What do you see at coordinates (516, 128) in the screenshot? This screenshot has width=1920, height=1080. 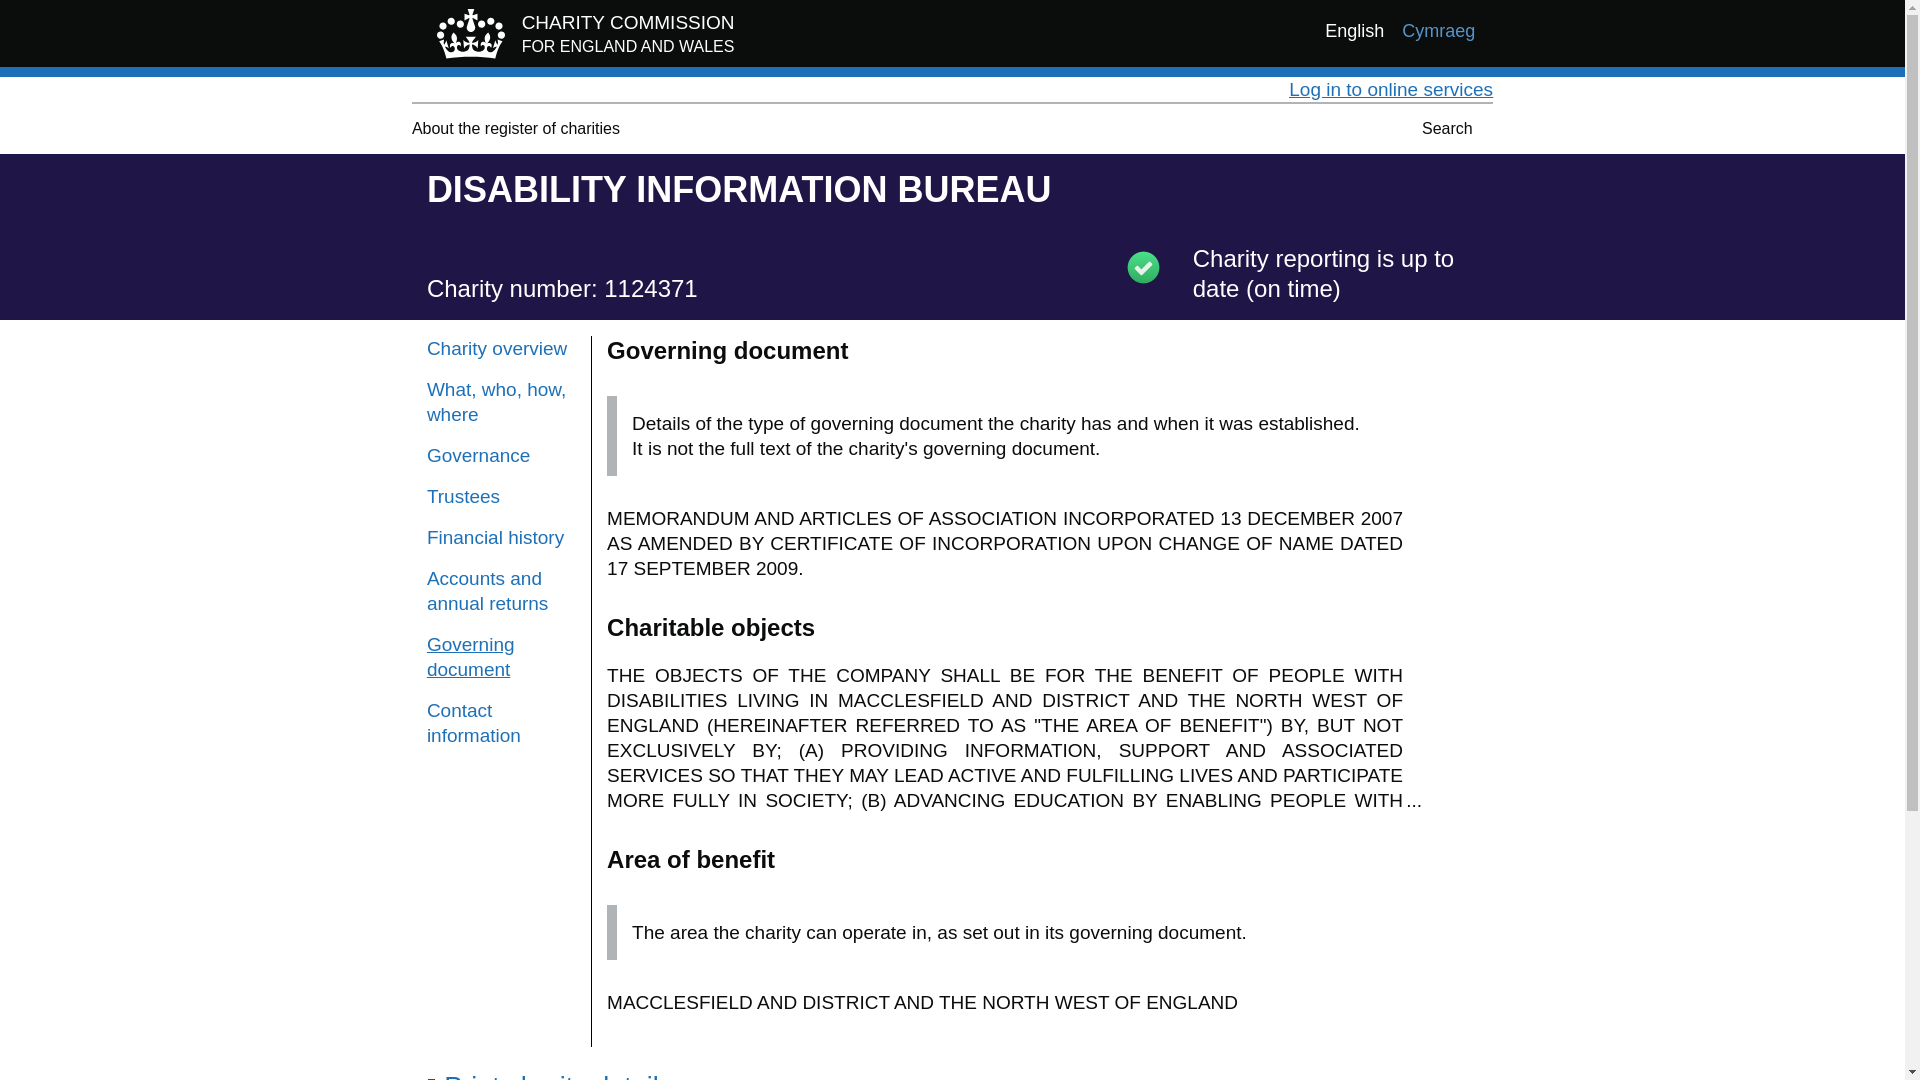 I see `About the register of charities` at bounding box center [516, 128].